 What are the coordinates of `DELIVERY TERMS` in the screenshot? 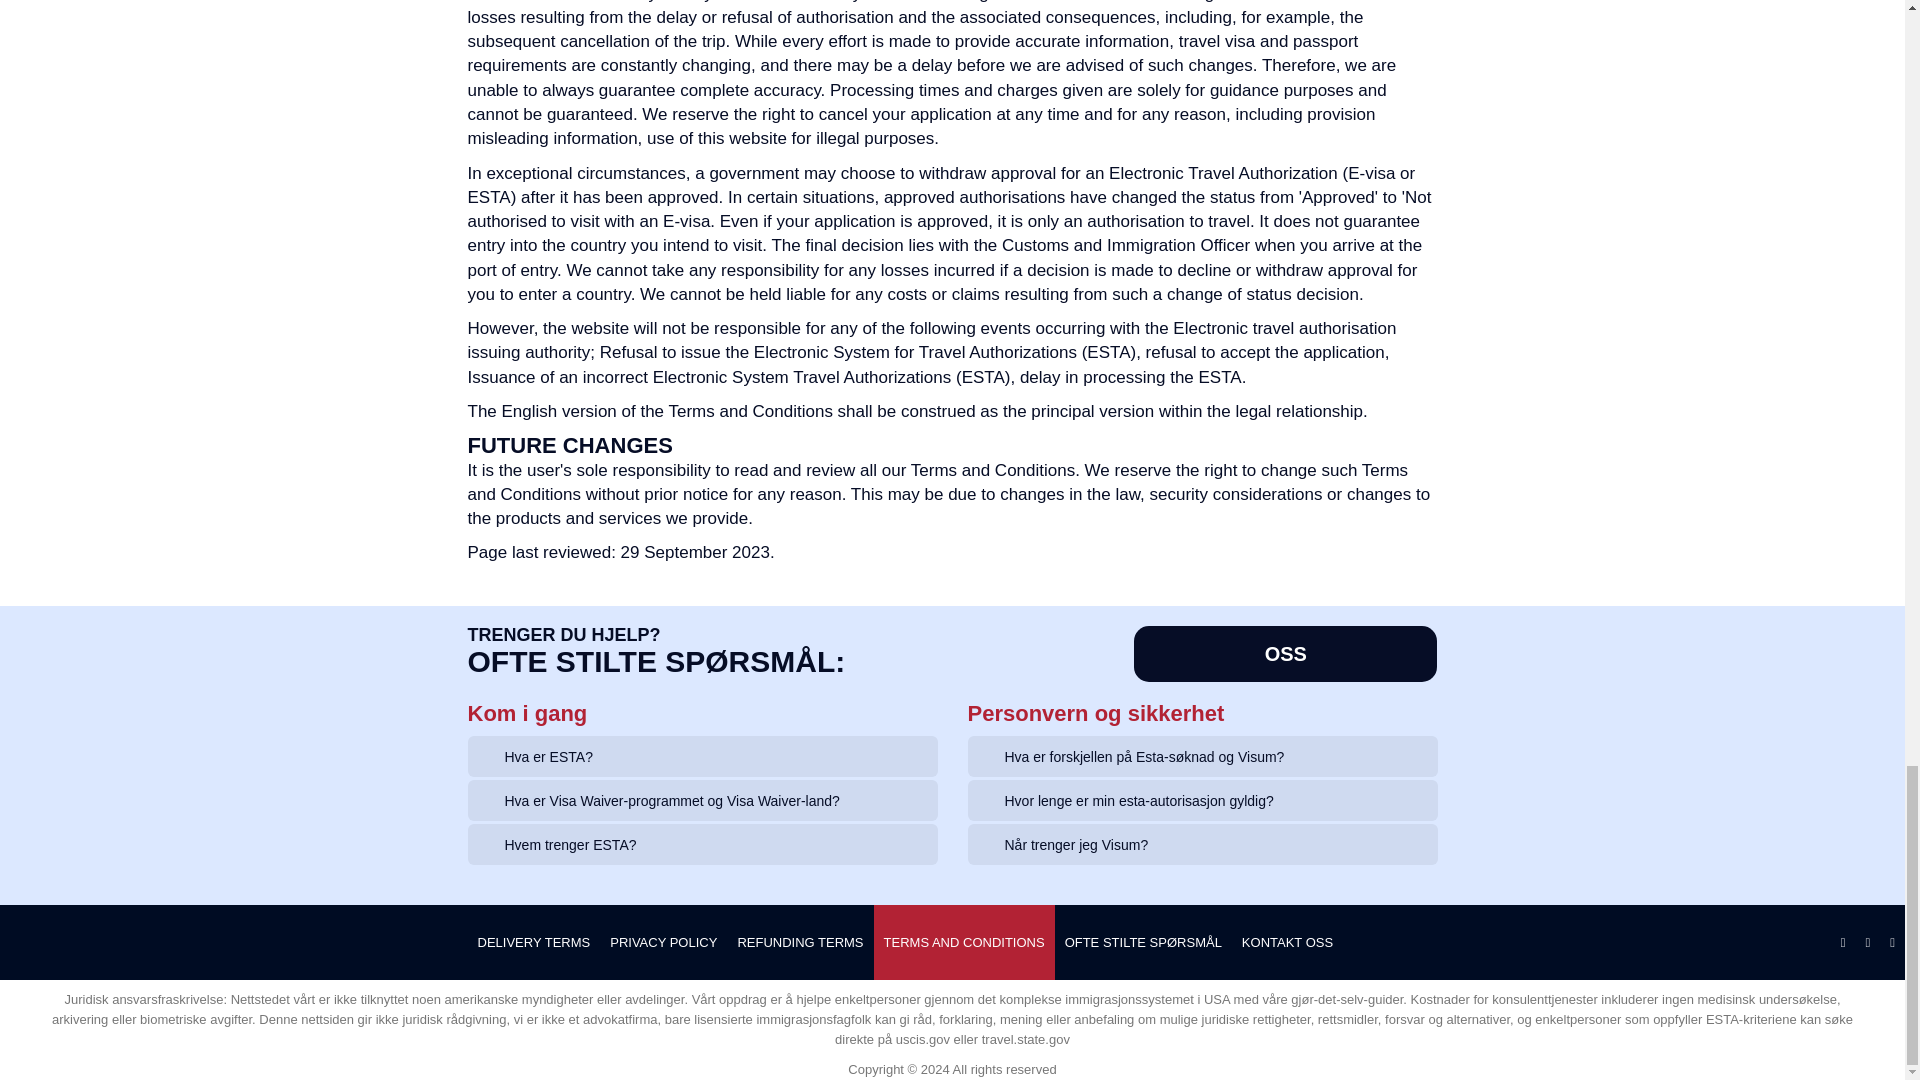 It's located at (534, 942).